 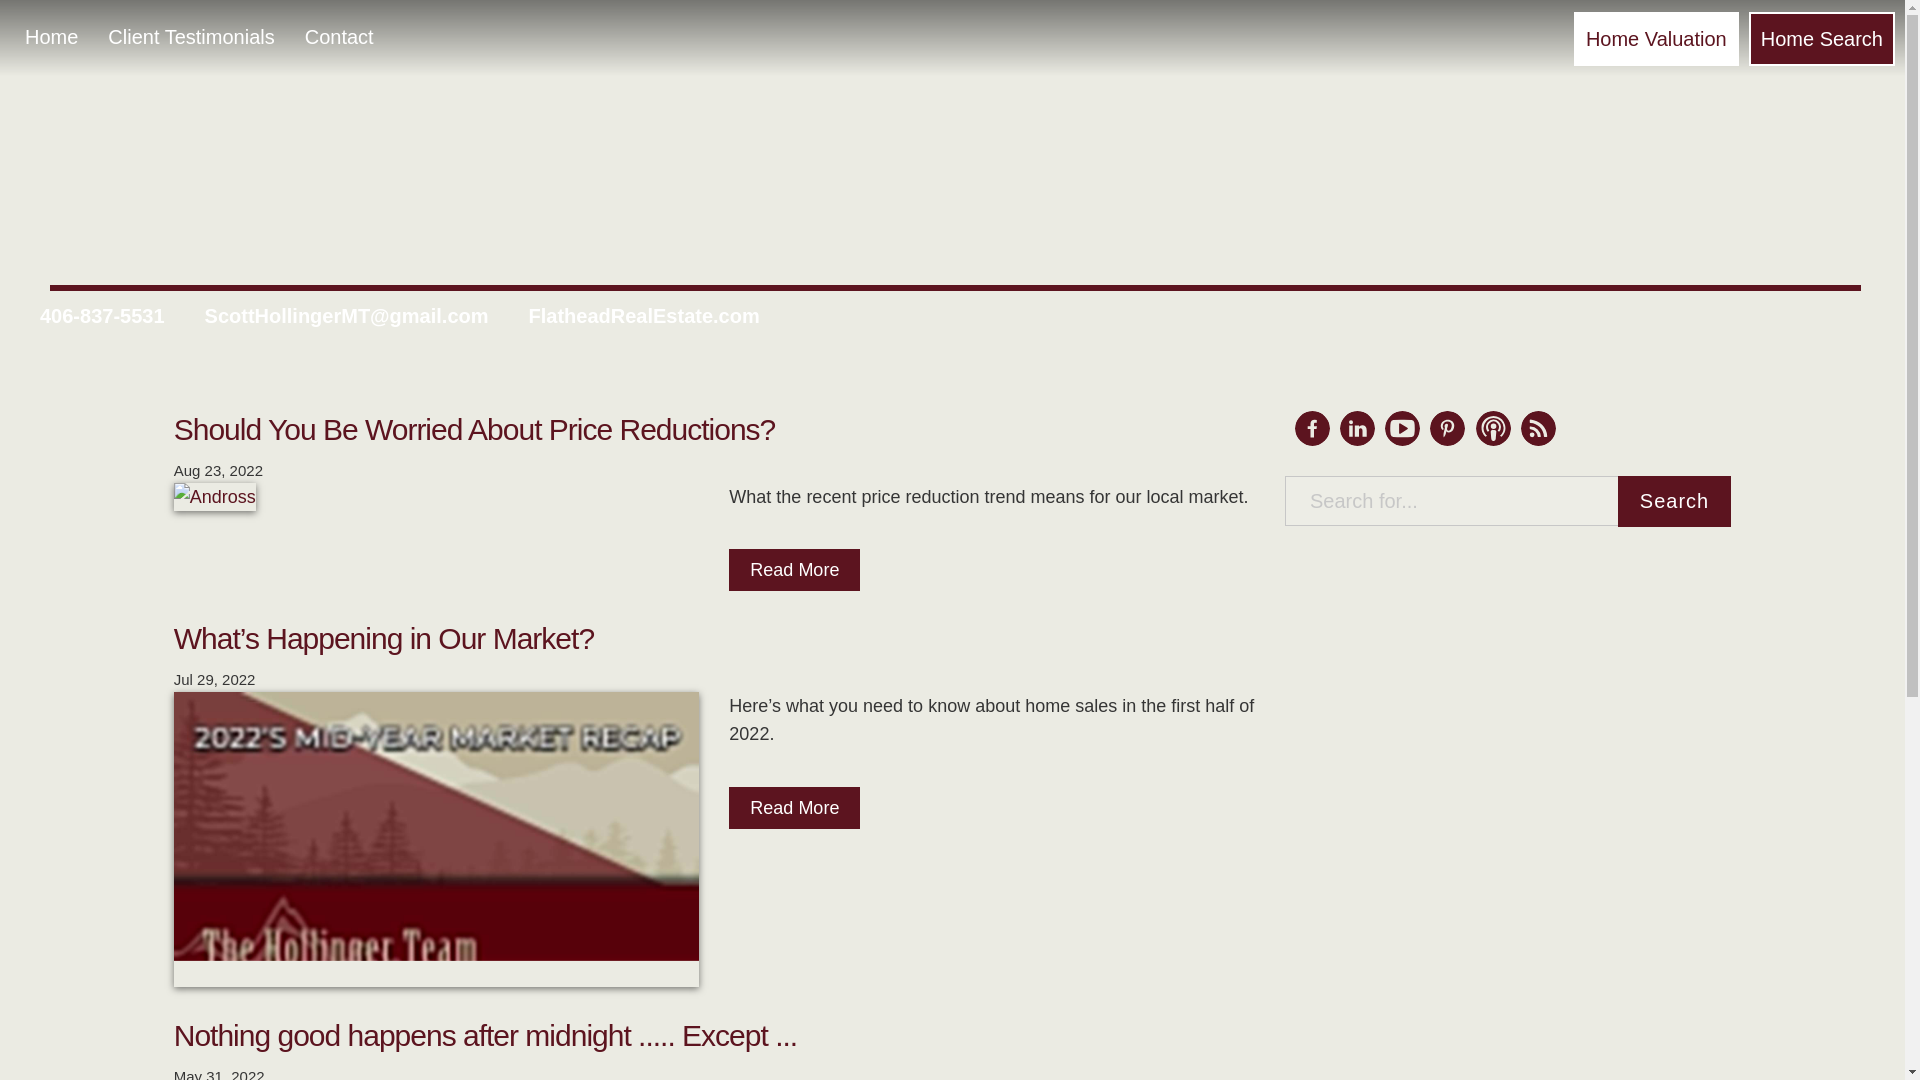 What do you see at coordinates (1312, 428) in the screenshot?
I see `Facbook` at bounding box center [1312, 428].